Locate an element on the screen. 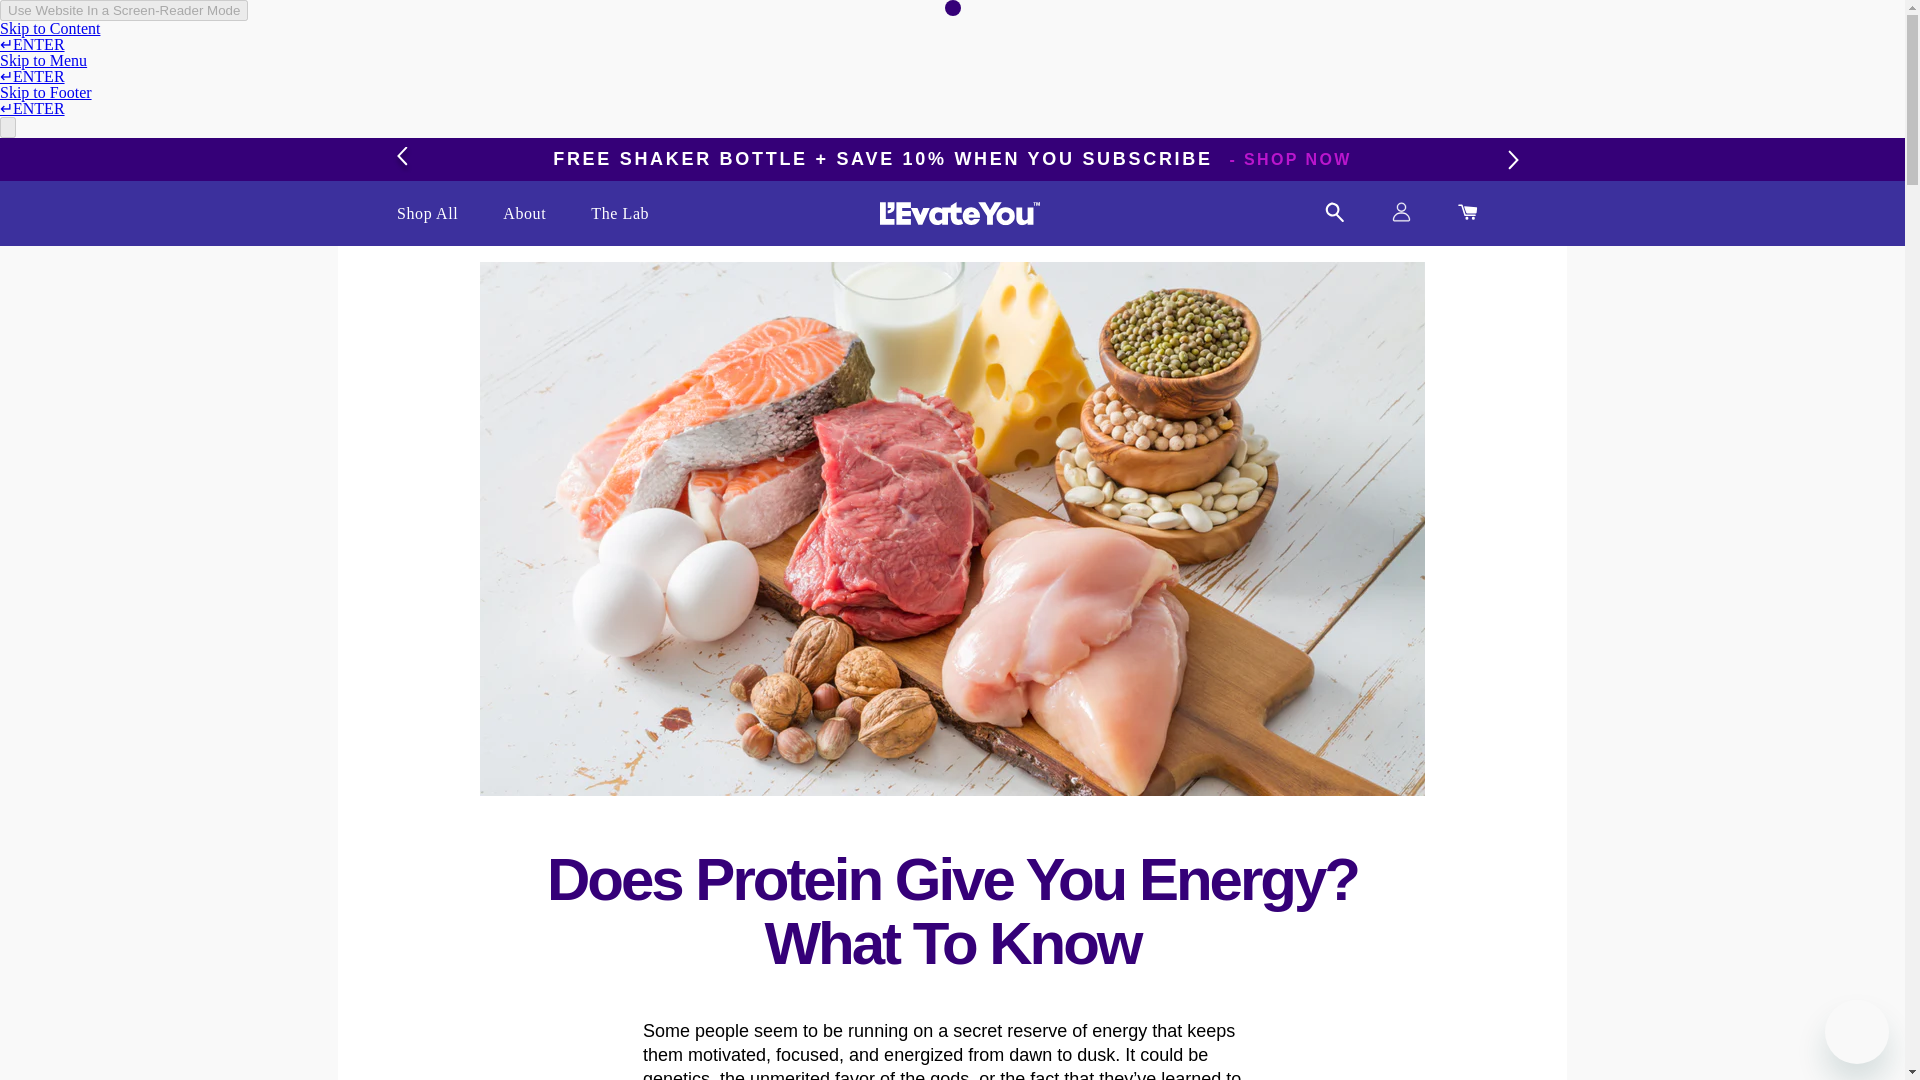  - SHOP NOW is located at coordinates (1290, 160).